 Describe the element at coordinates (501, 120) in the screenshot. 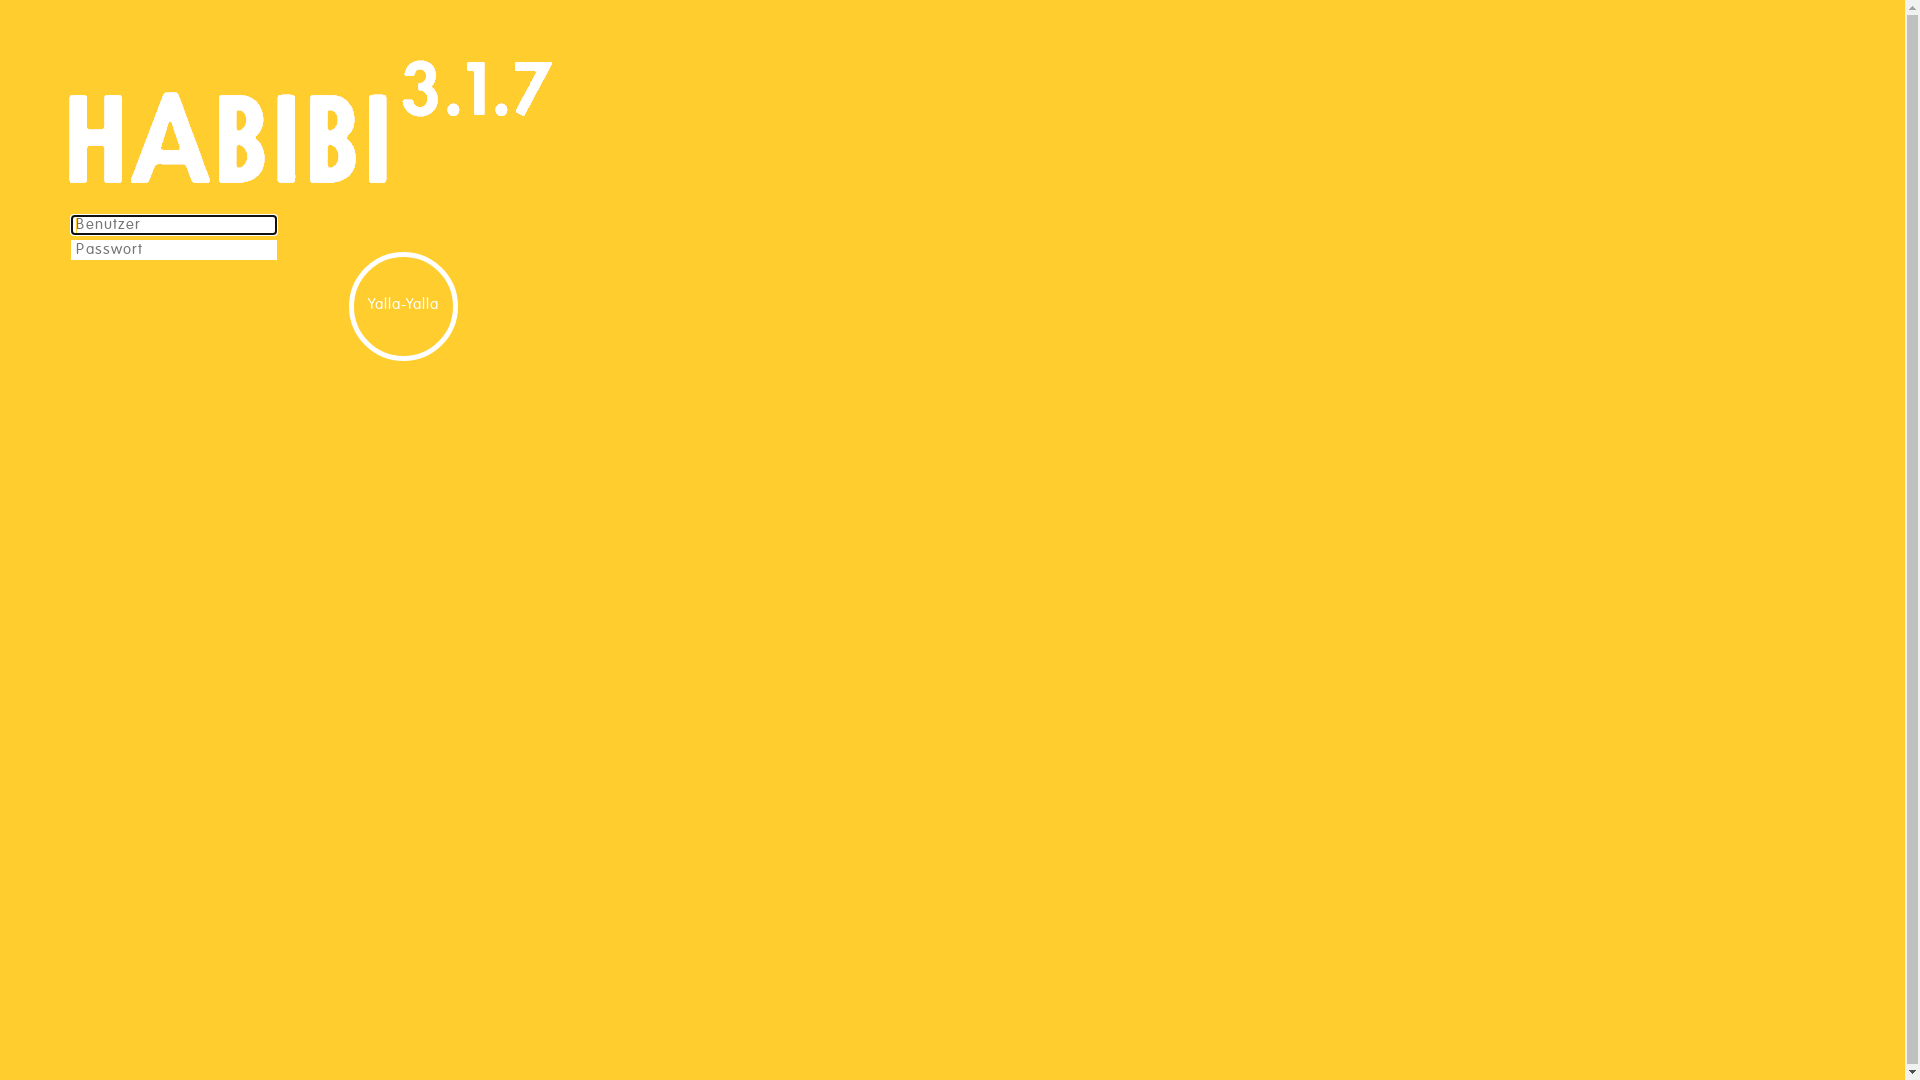

I see `Habibi` at that location.